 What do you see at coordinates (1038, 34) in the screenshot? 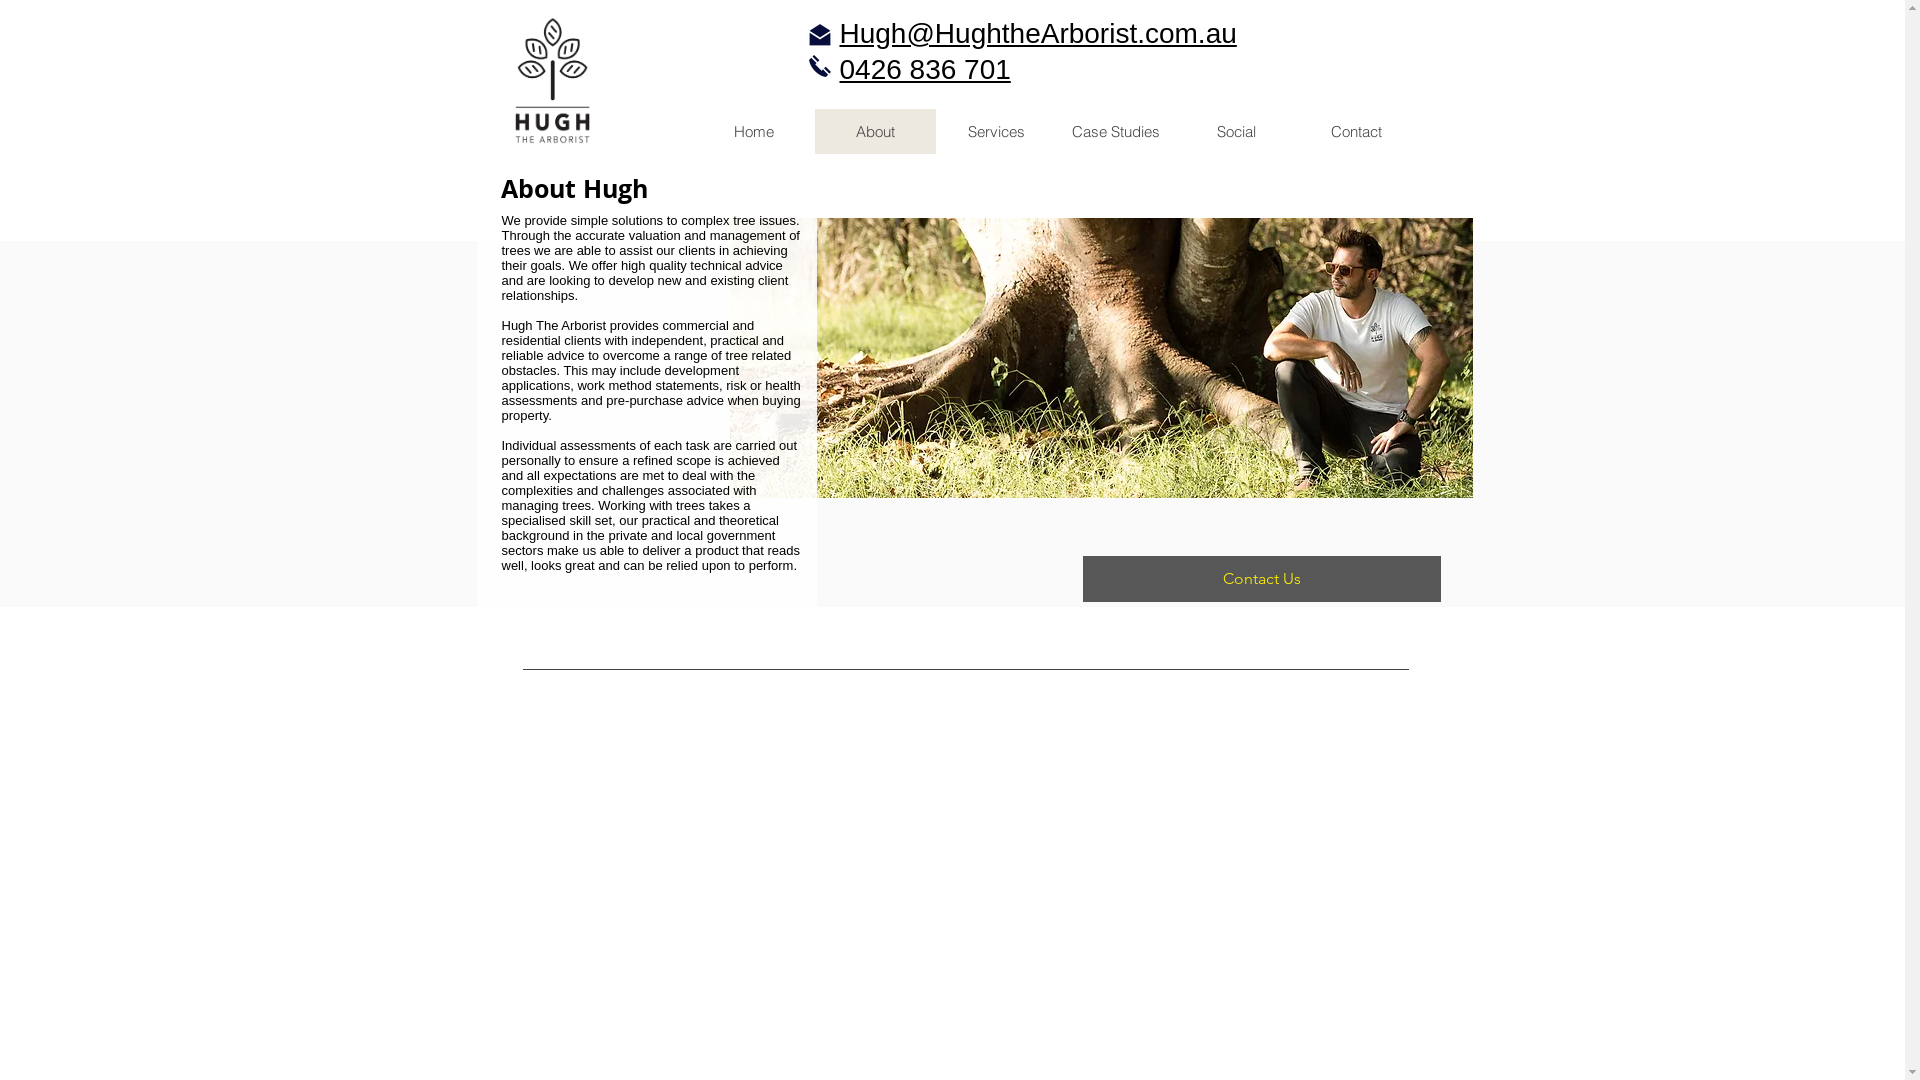
I see `Hugh@HughtheArborist.com.au` at bounding box center [1038, 34].